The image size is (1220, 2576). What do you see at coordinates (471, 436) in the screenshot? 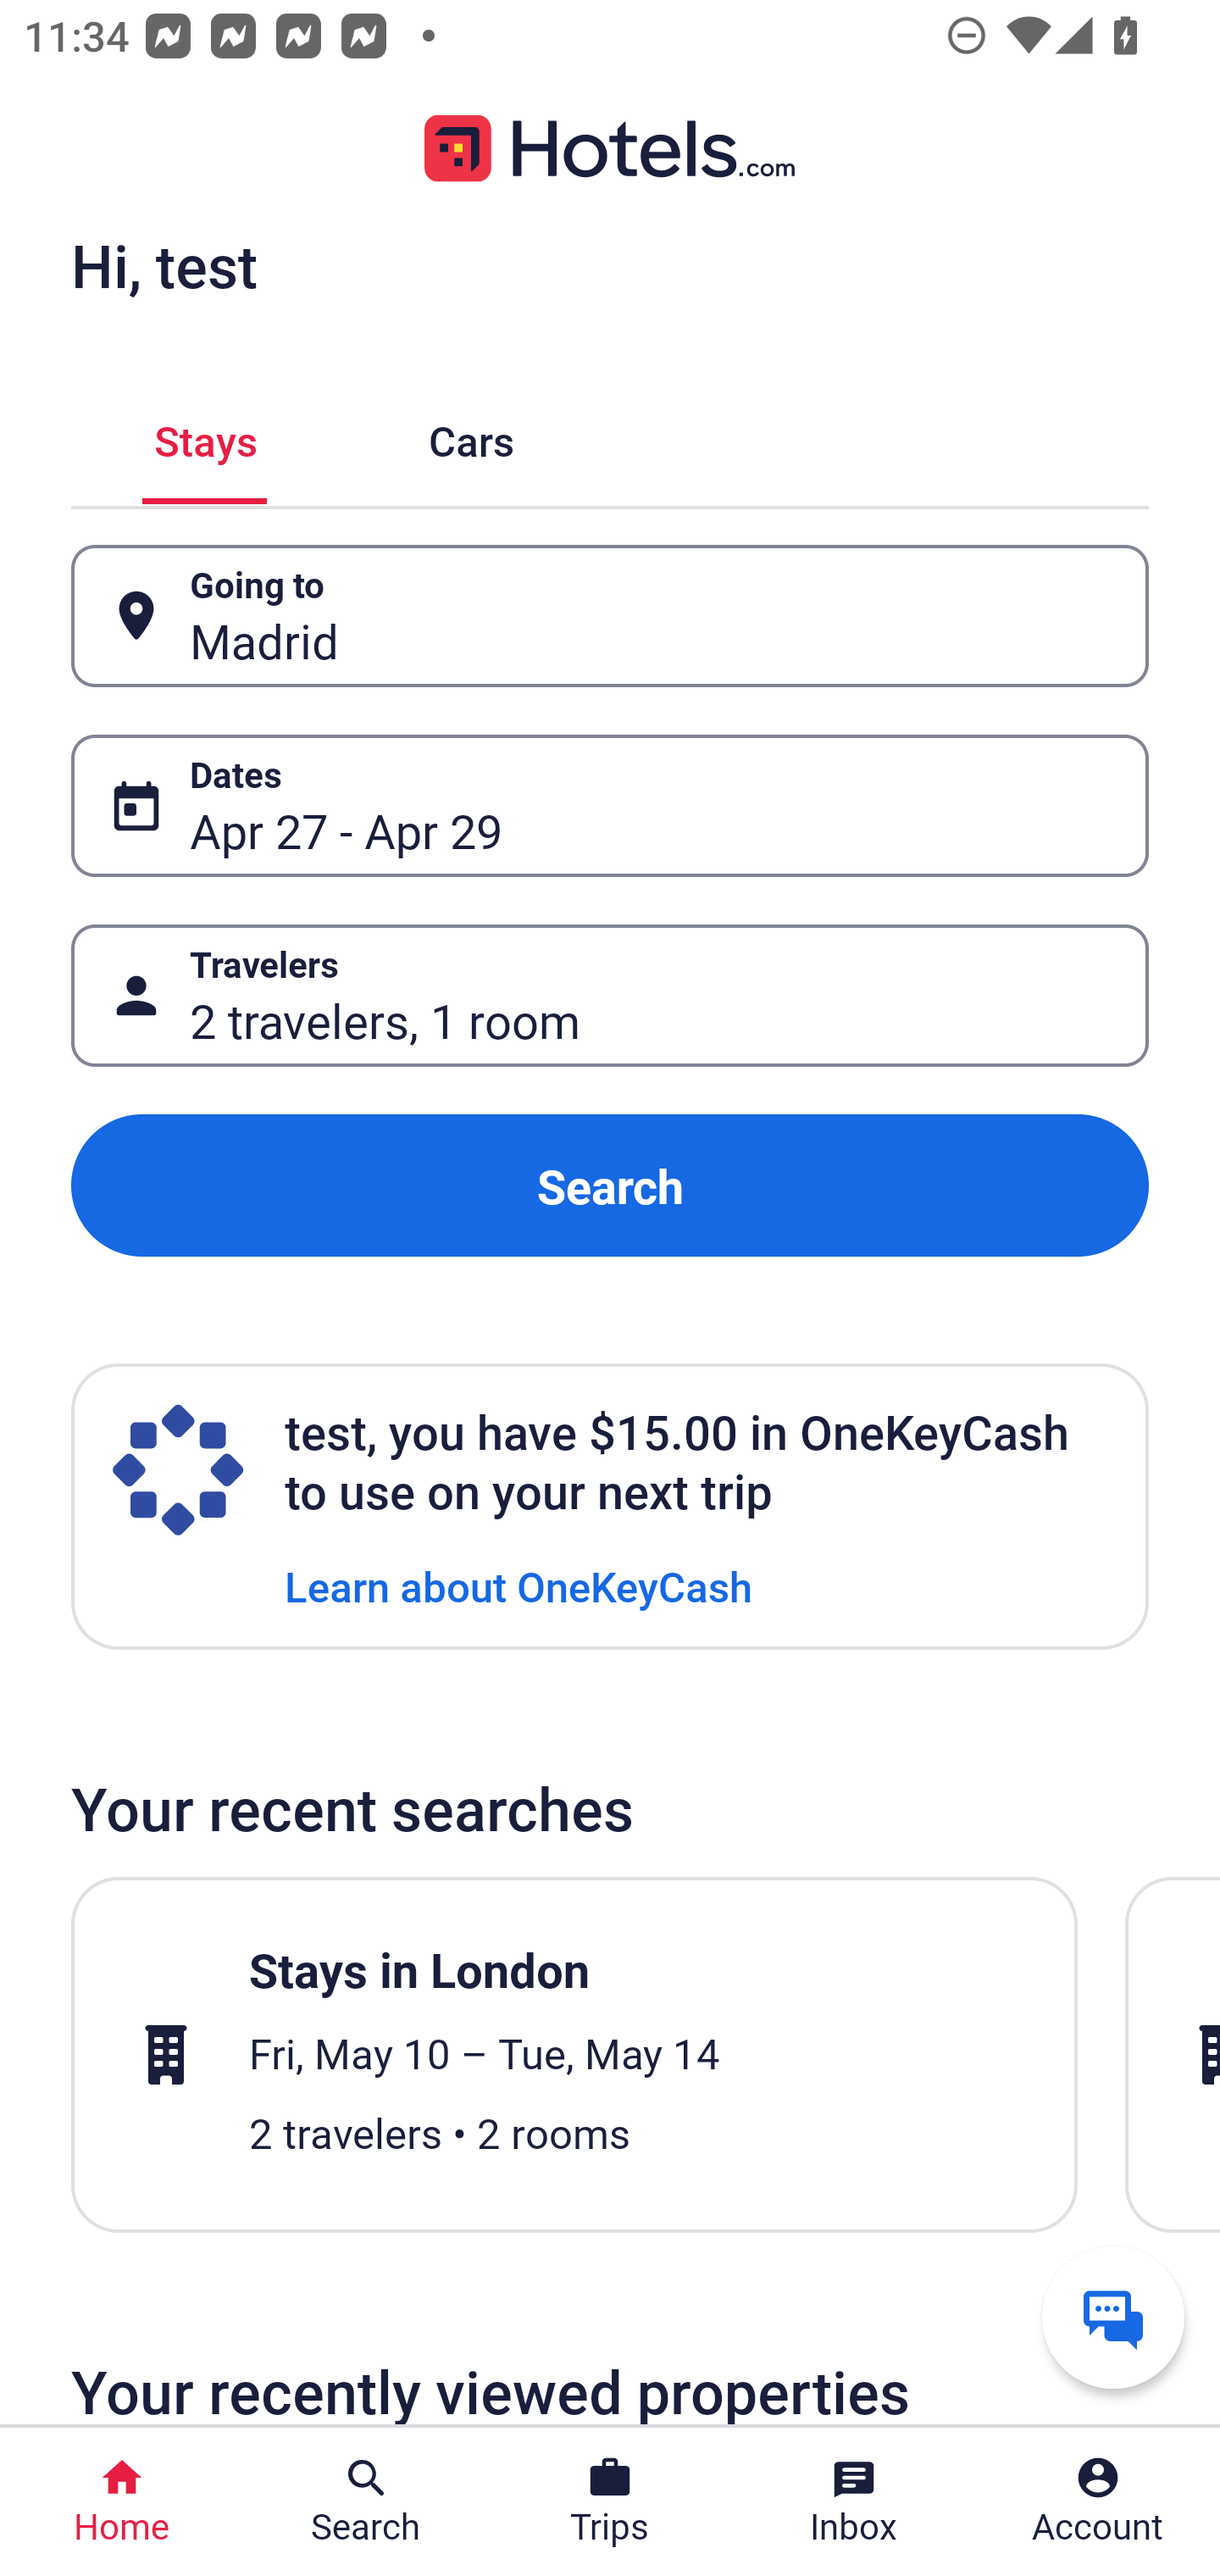
I see `Cars` at bounding box center [471, 436].